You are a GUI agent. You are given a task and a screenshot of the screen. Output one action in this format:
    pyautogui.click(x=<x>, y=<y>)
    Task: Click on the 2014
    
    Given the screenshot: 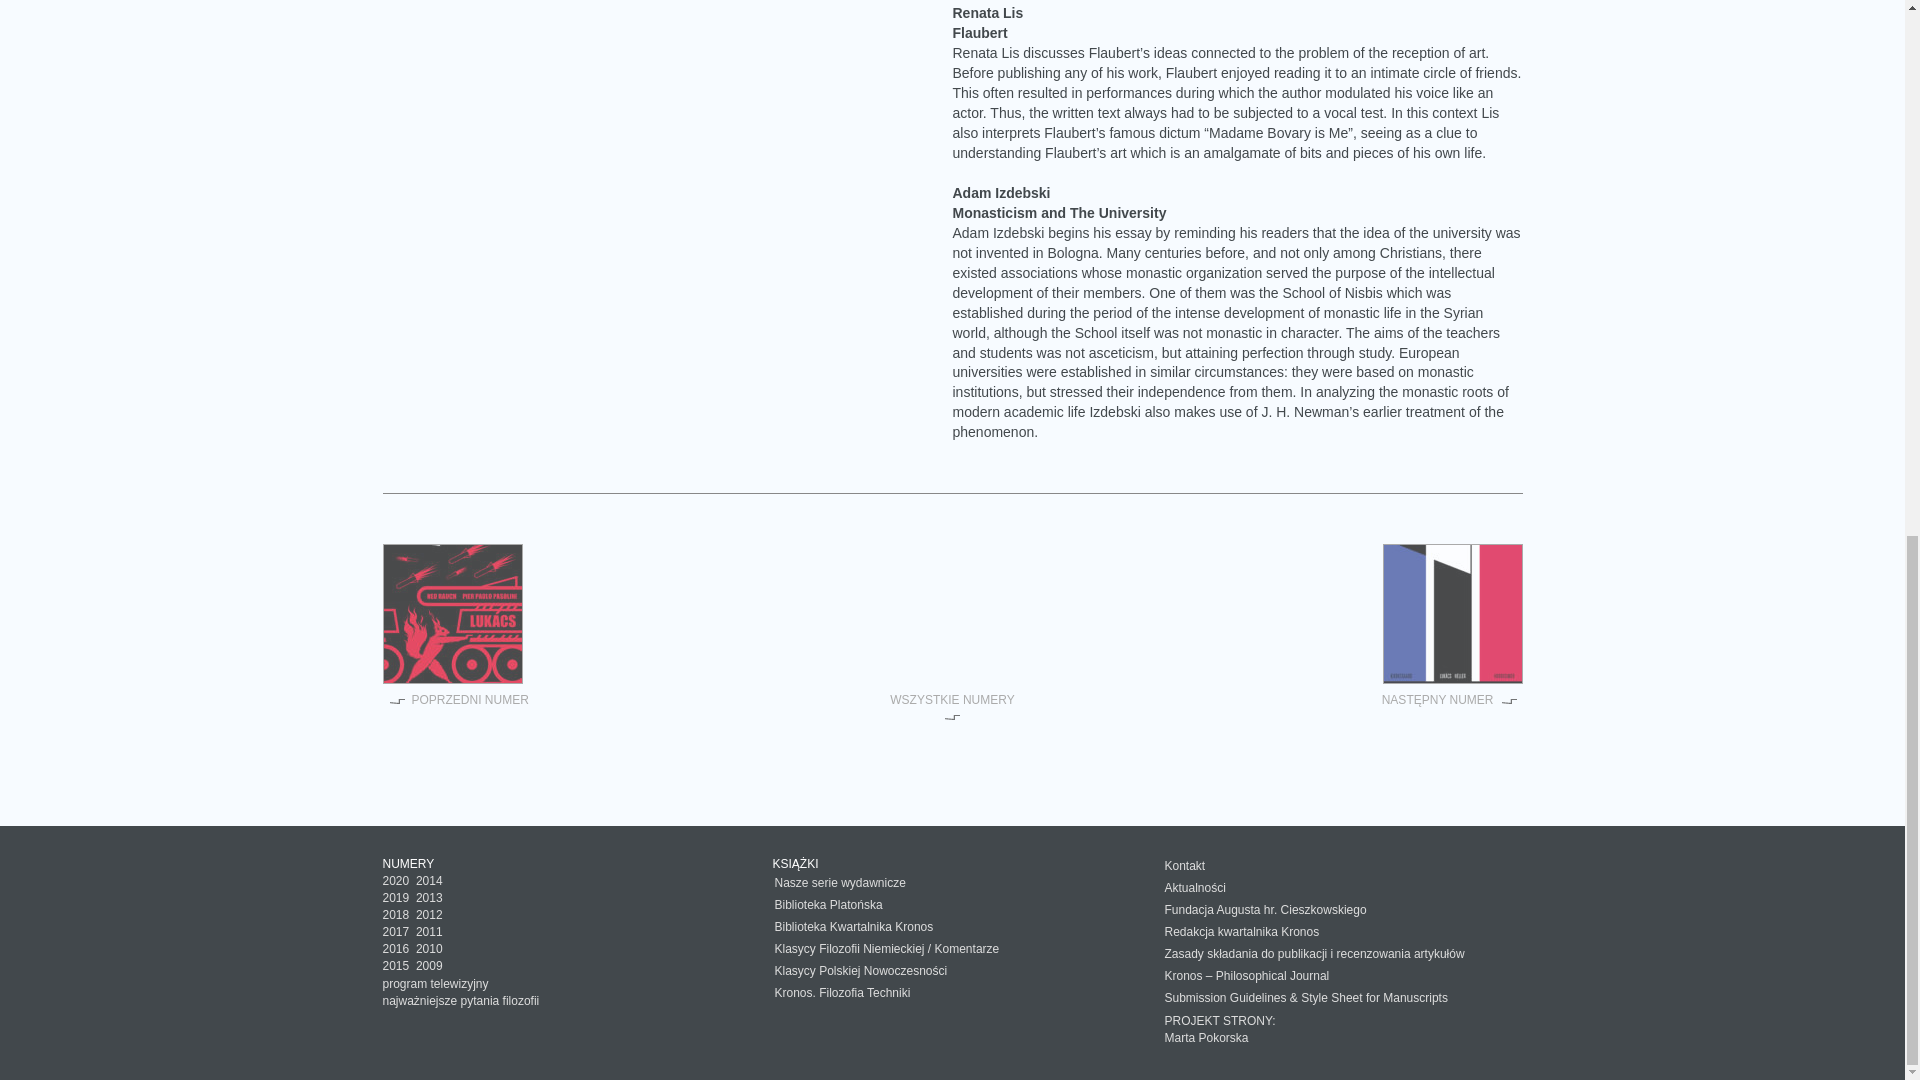 What is the action you would take?
    pyautogui.click(x=430, y=880)
    